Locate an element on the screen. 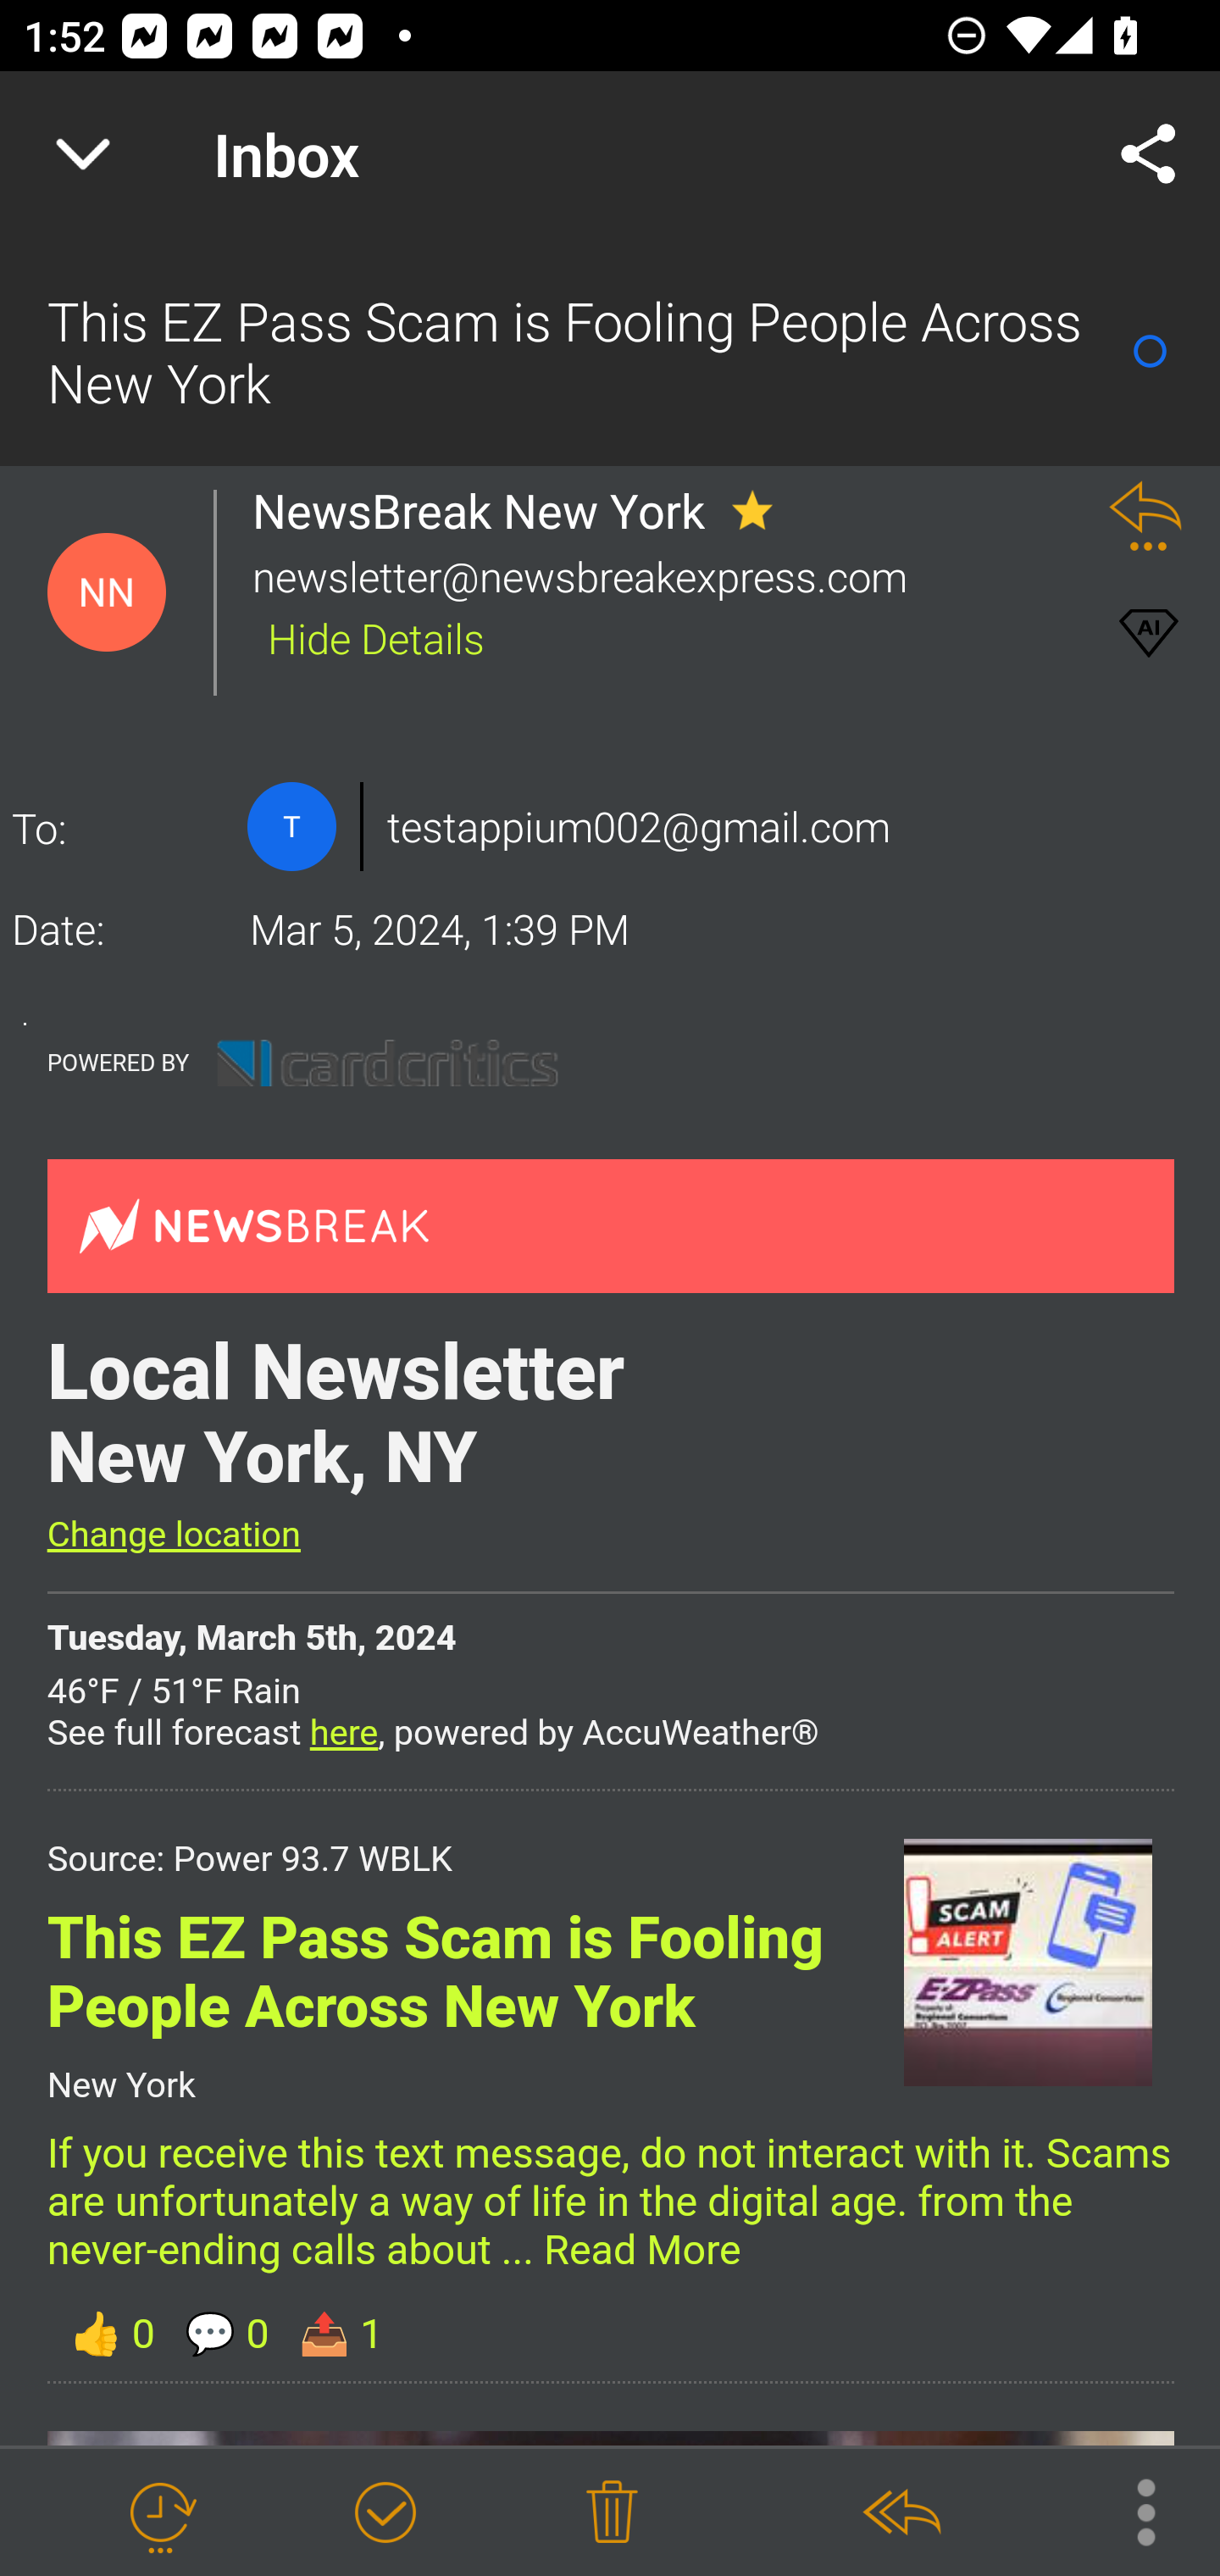 This screenshot has width=1220, height=2576. More Options is located at coordinates (1129, 2510).